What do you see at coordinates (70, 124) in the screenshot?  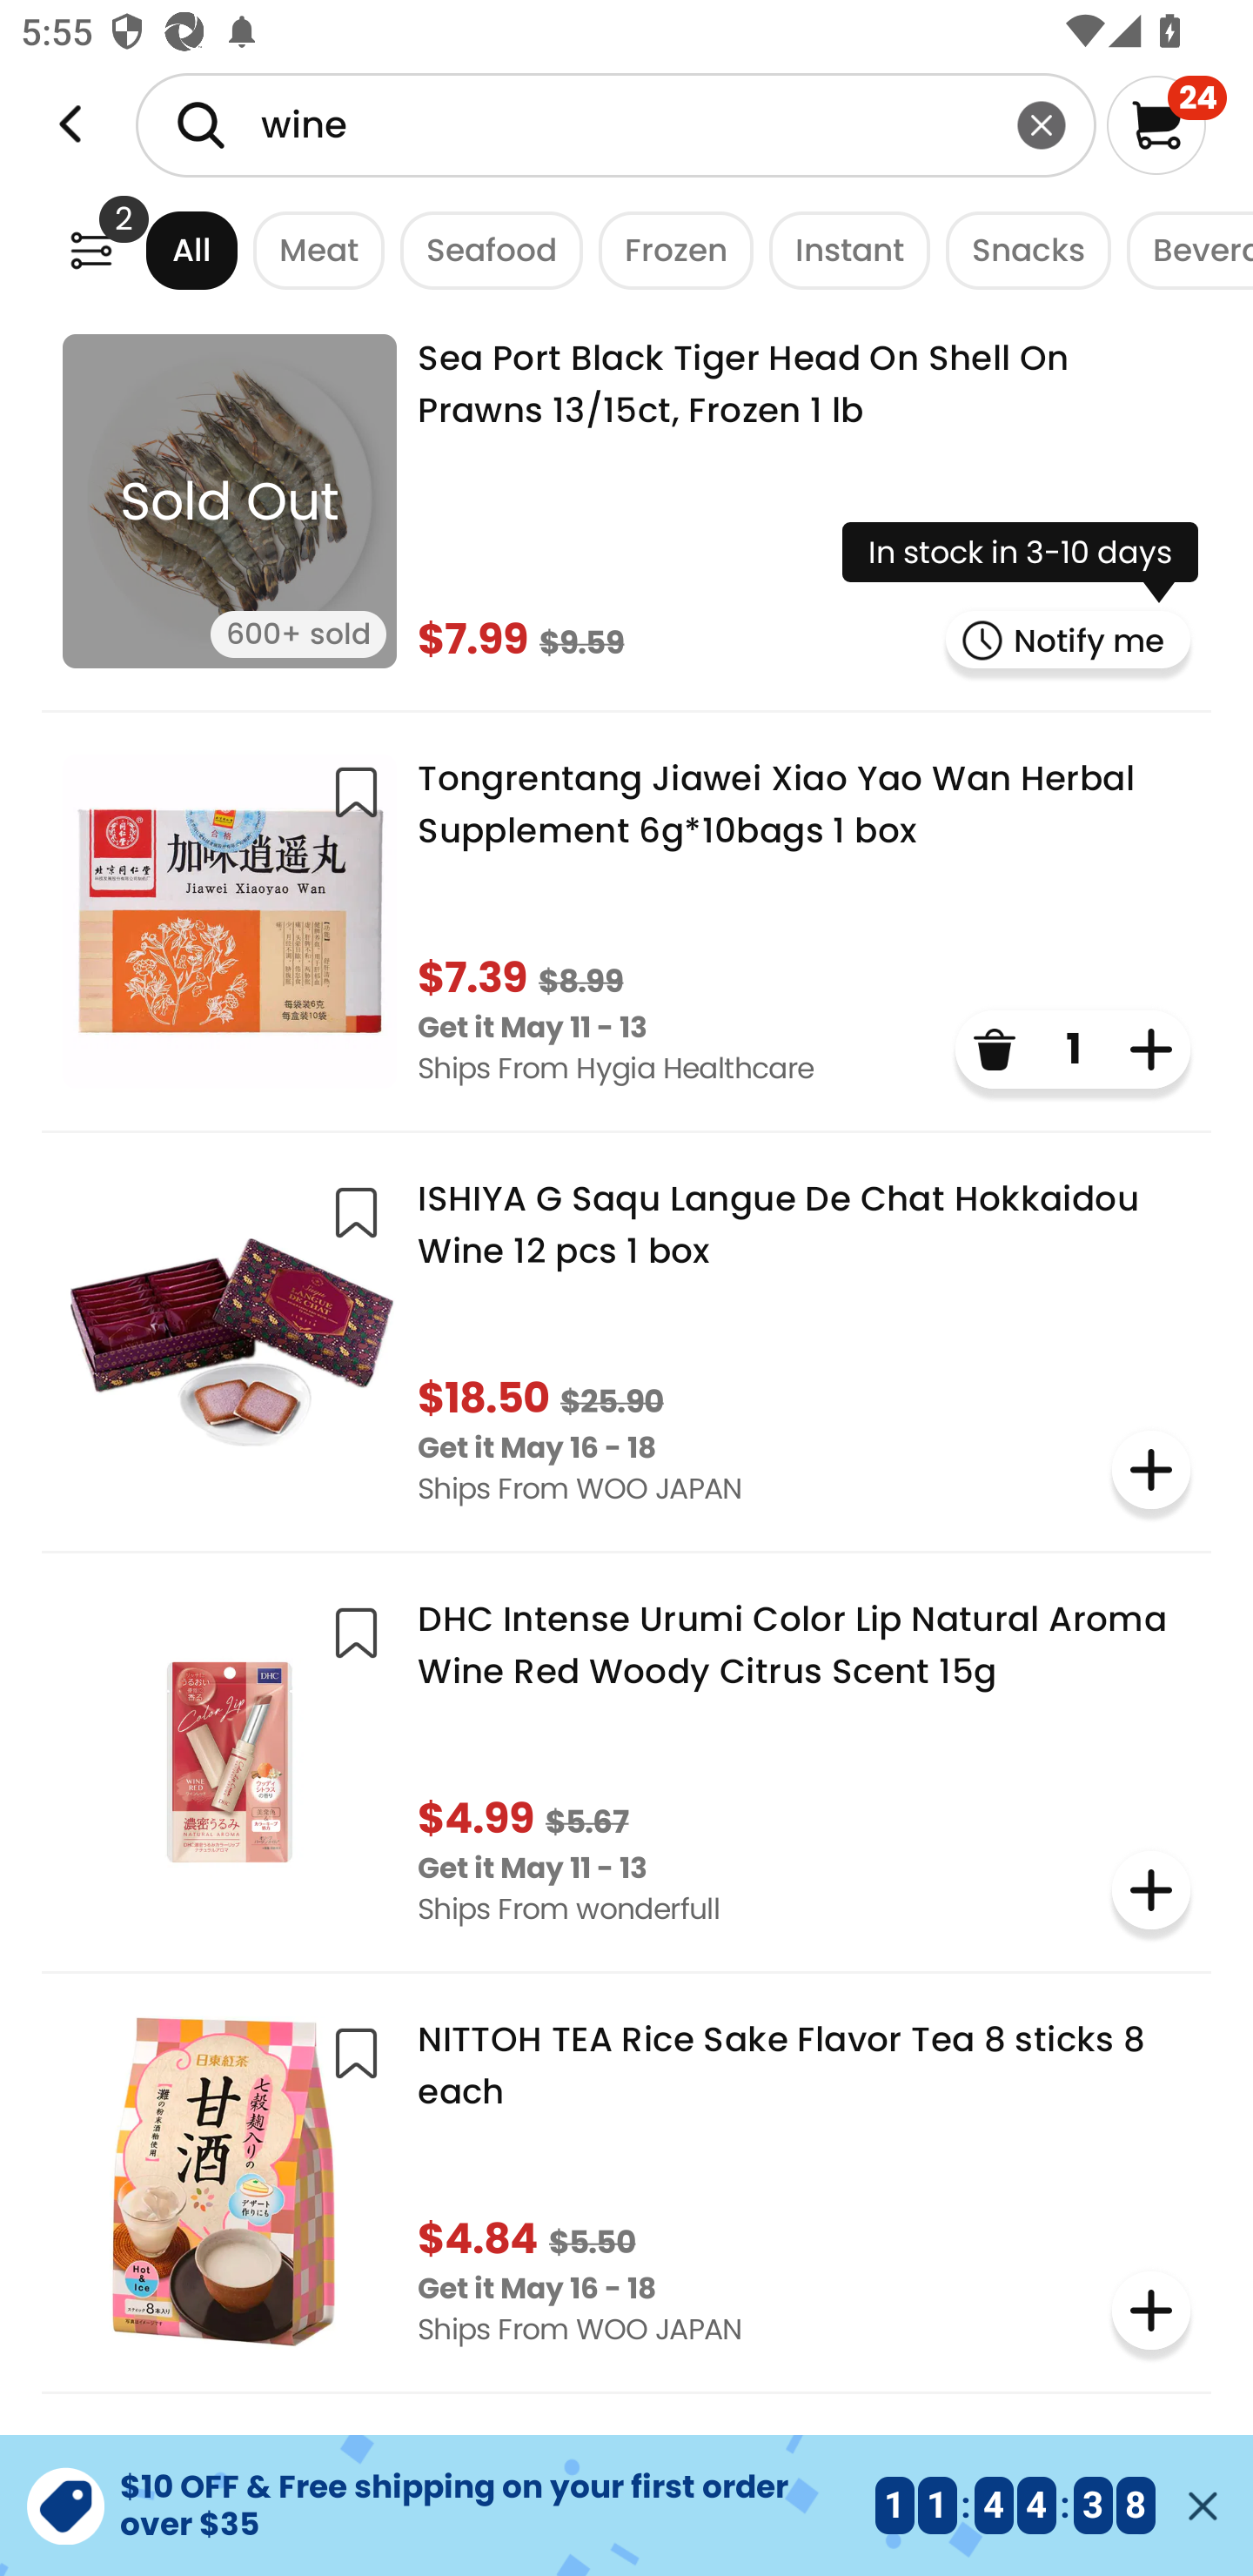 I see `Weee!` at bounding box center [70, 124].